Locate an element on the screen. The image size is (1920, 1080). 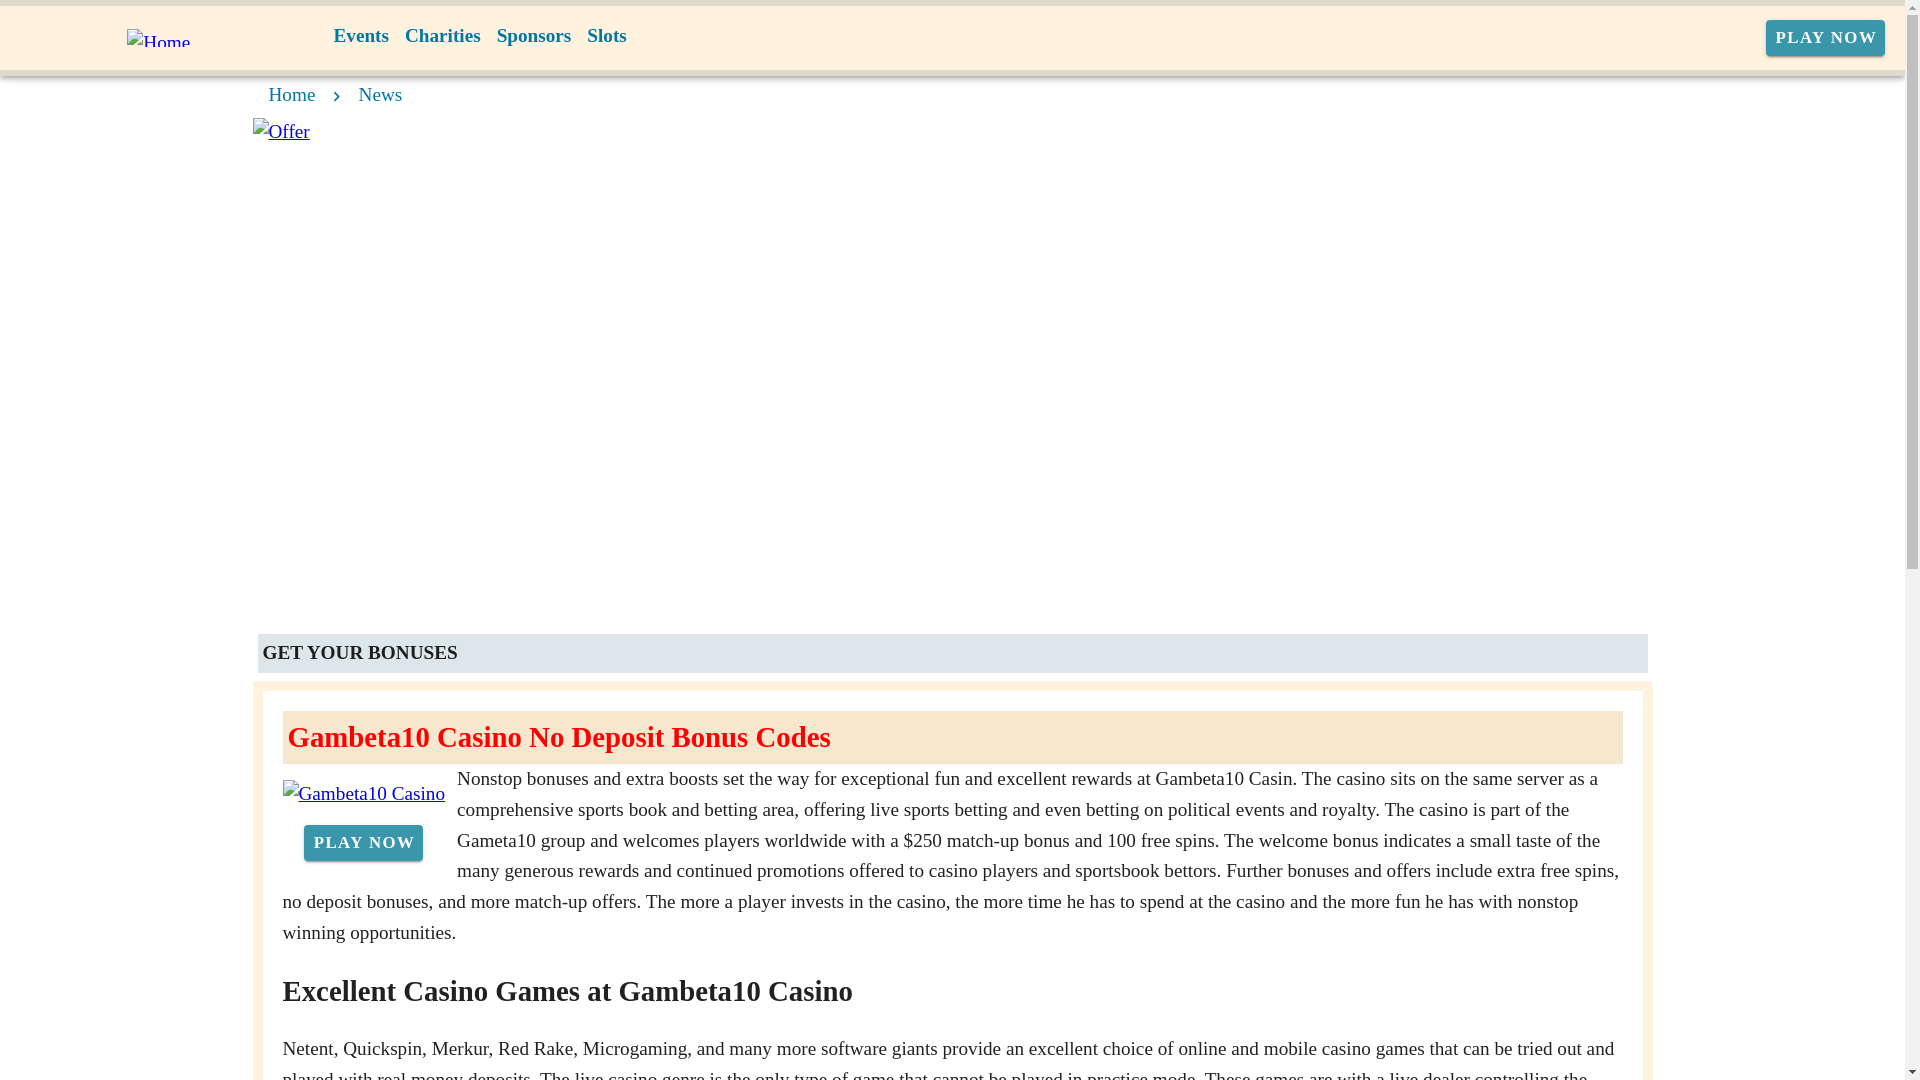
Events is located at coordinates (362, 36).